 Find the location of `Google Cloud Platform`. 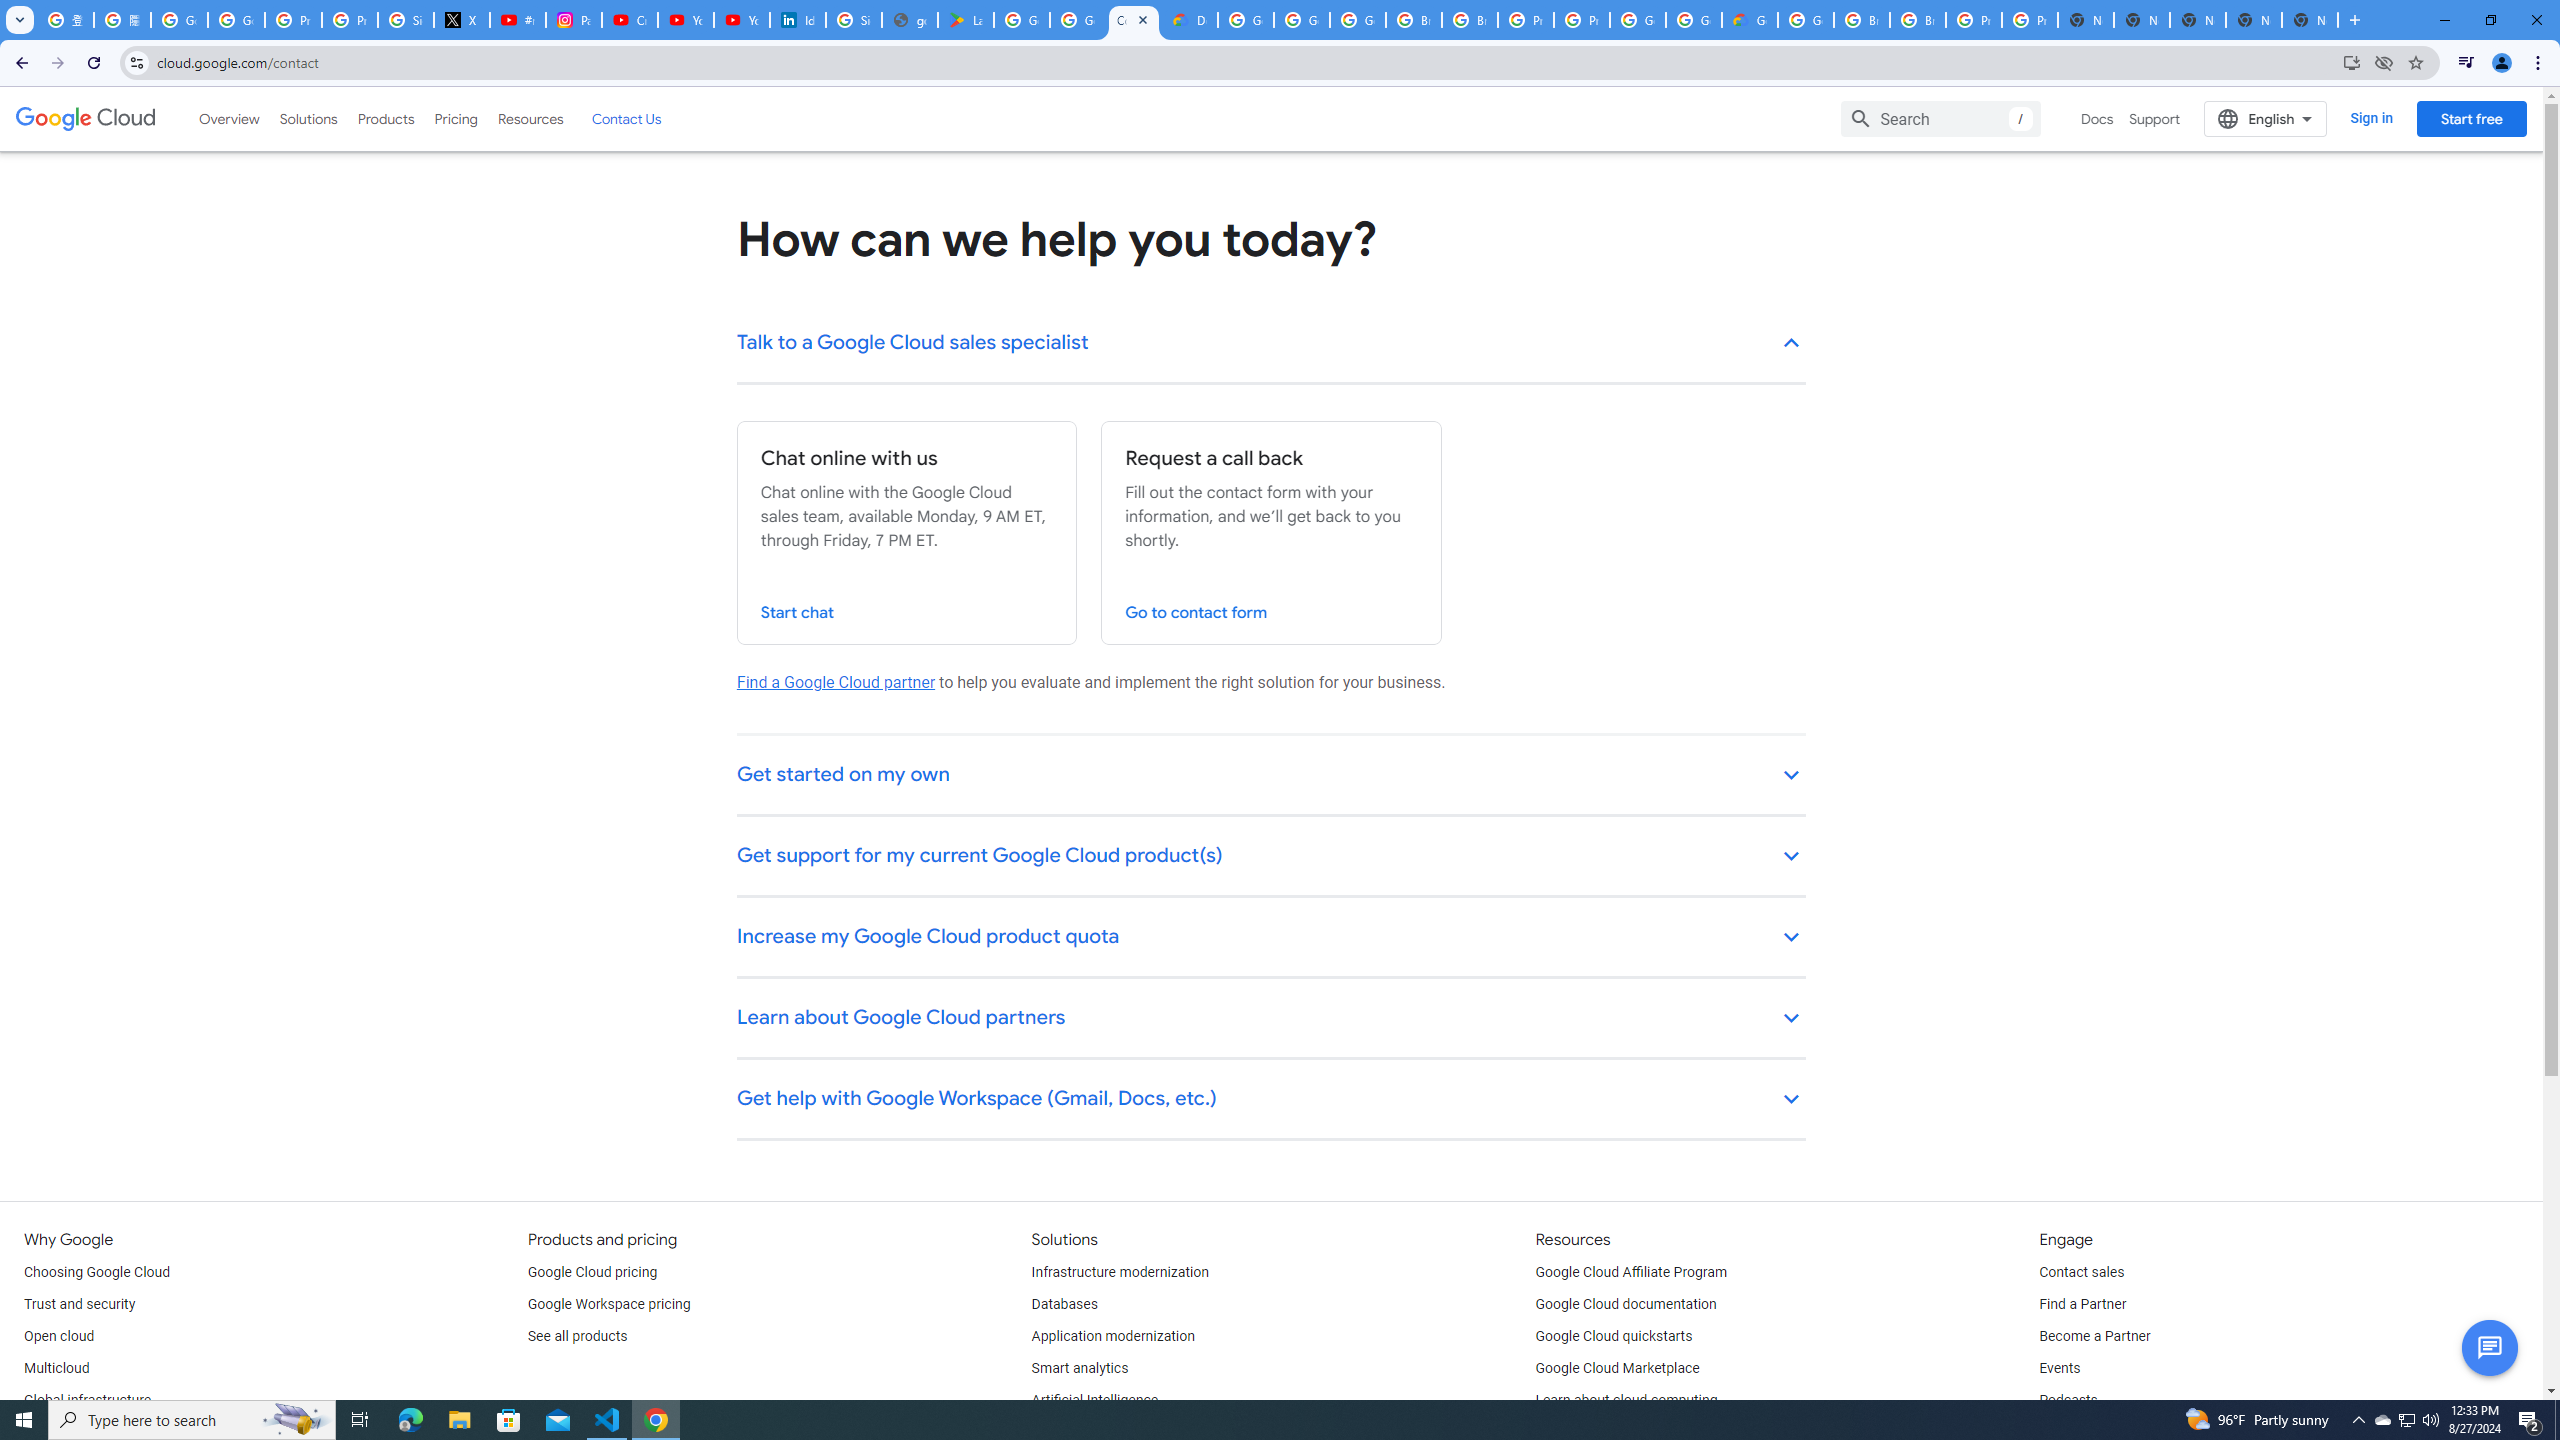

Google Cloud Platform is located at coordinates (1693, 20).